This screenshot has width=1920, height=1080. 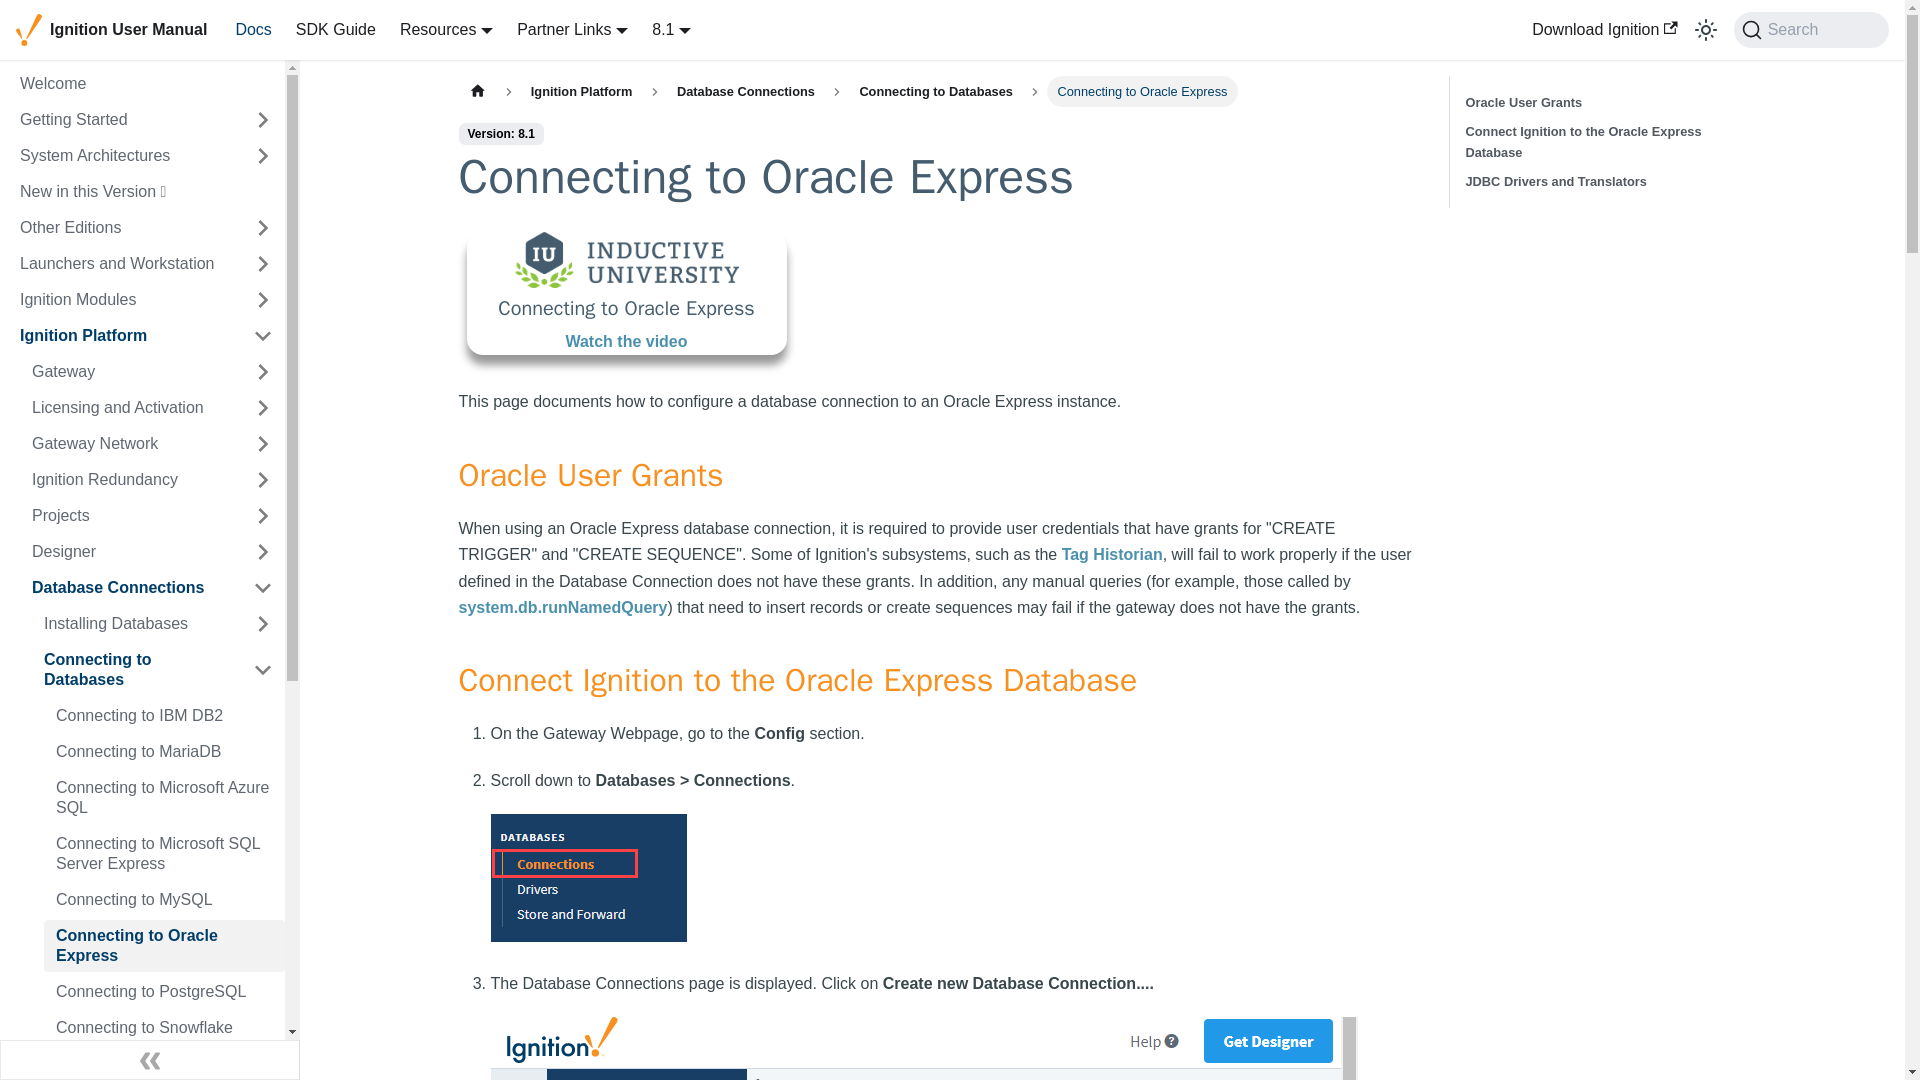 What do you see at coordinates (124, 228) in the screenshot?
I see `Other Editions` at bounding box center [124, 228].